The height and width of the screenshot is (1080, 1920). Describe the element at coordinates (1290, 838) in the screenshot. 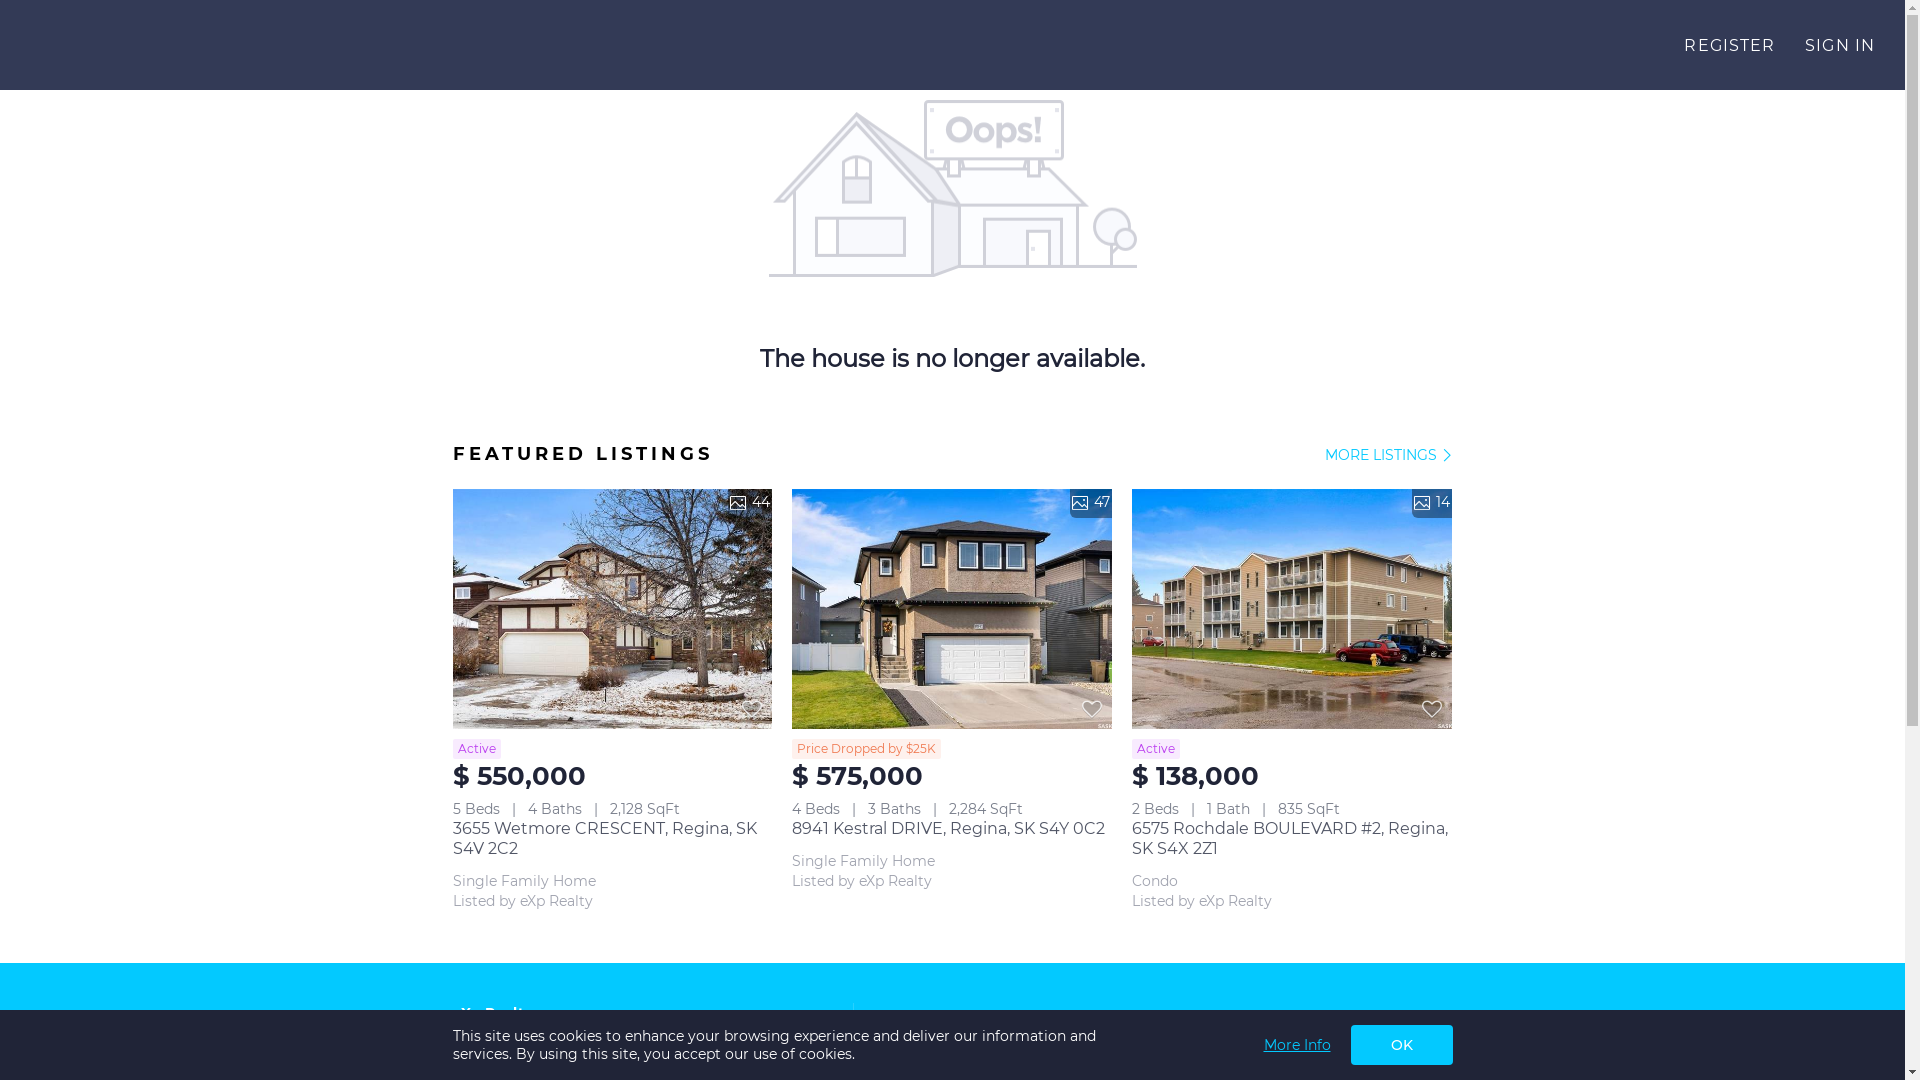

I see `6575 Rochdale BOULEVARD #2, Regina, SK S4X 2Z1` at that location.